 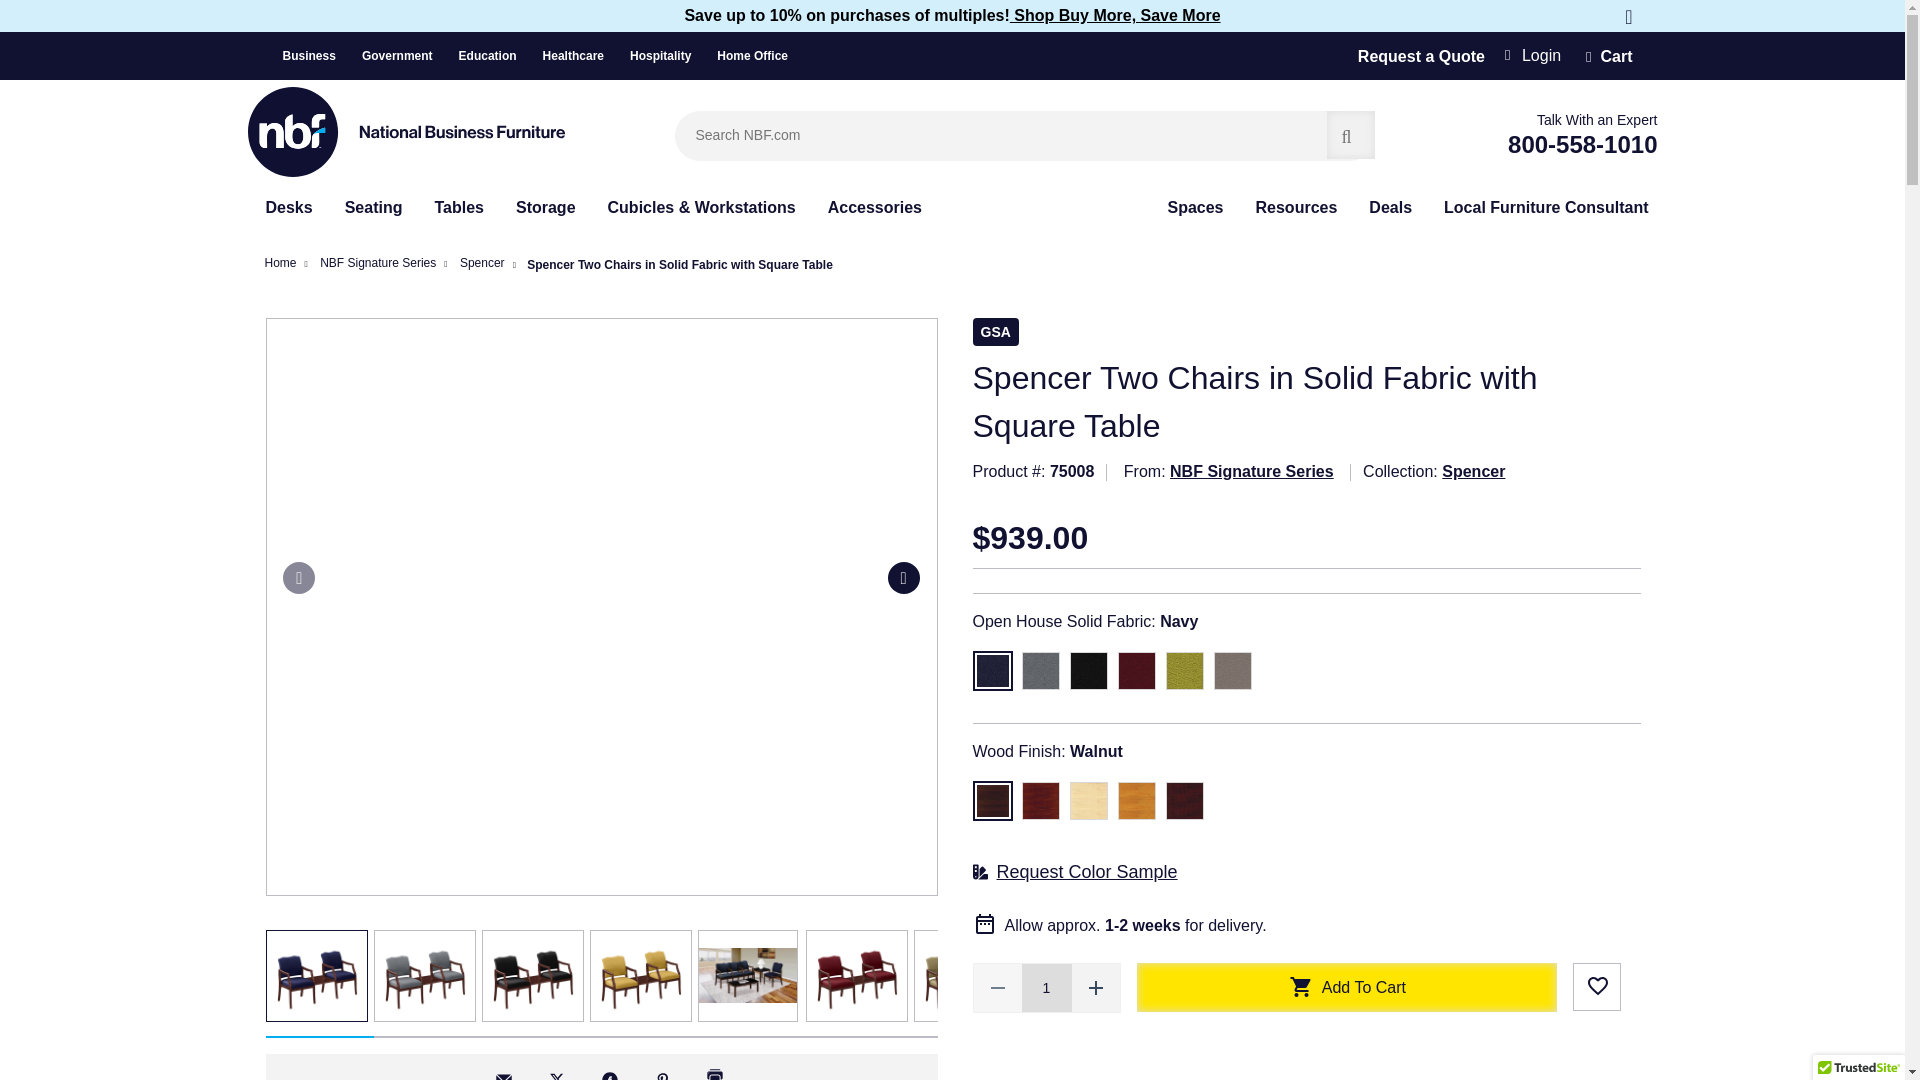 What do you see at coordinates (1608, 56) in the screenshot?
I see `  Cart` at bounding box center [1608, 56].